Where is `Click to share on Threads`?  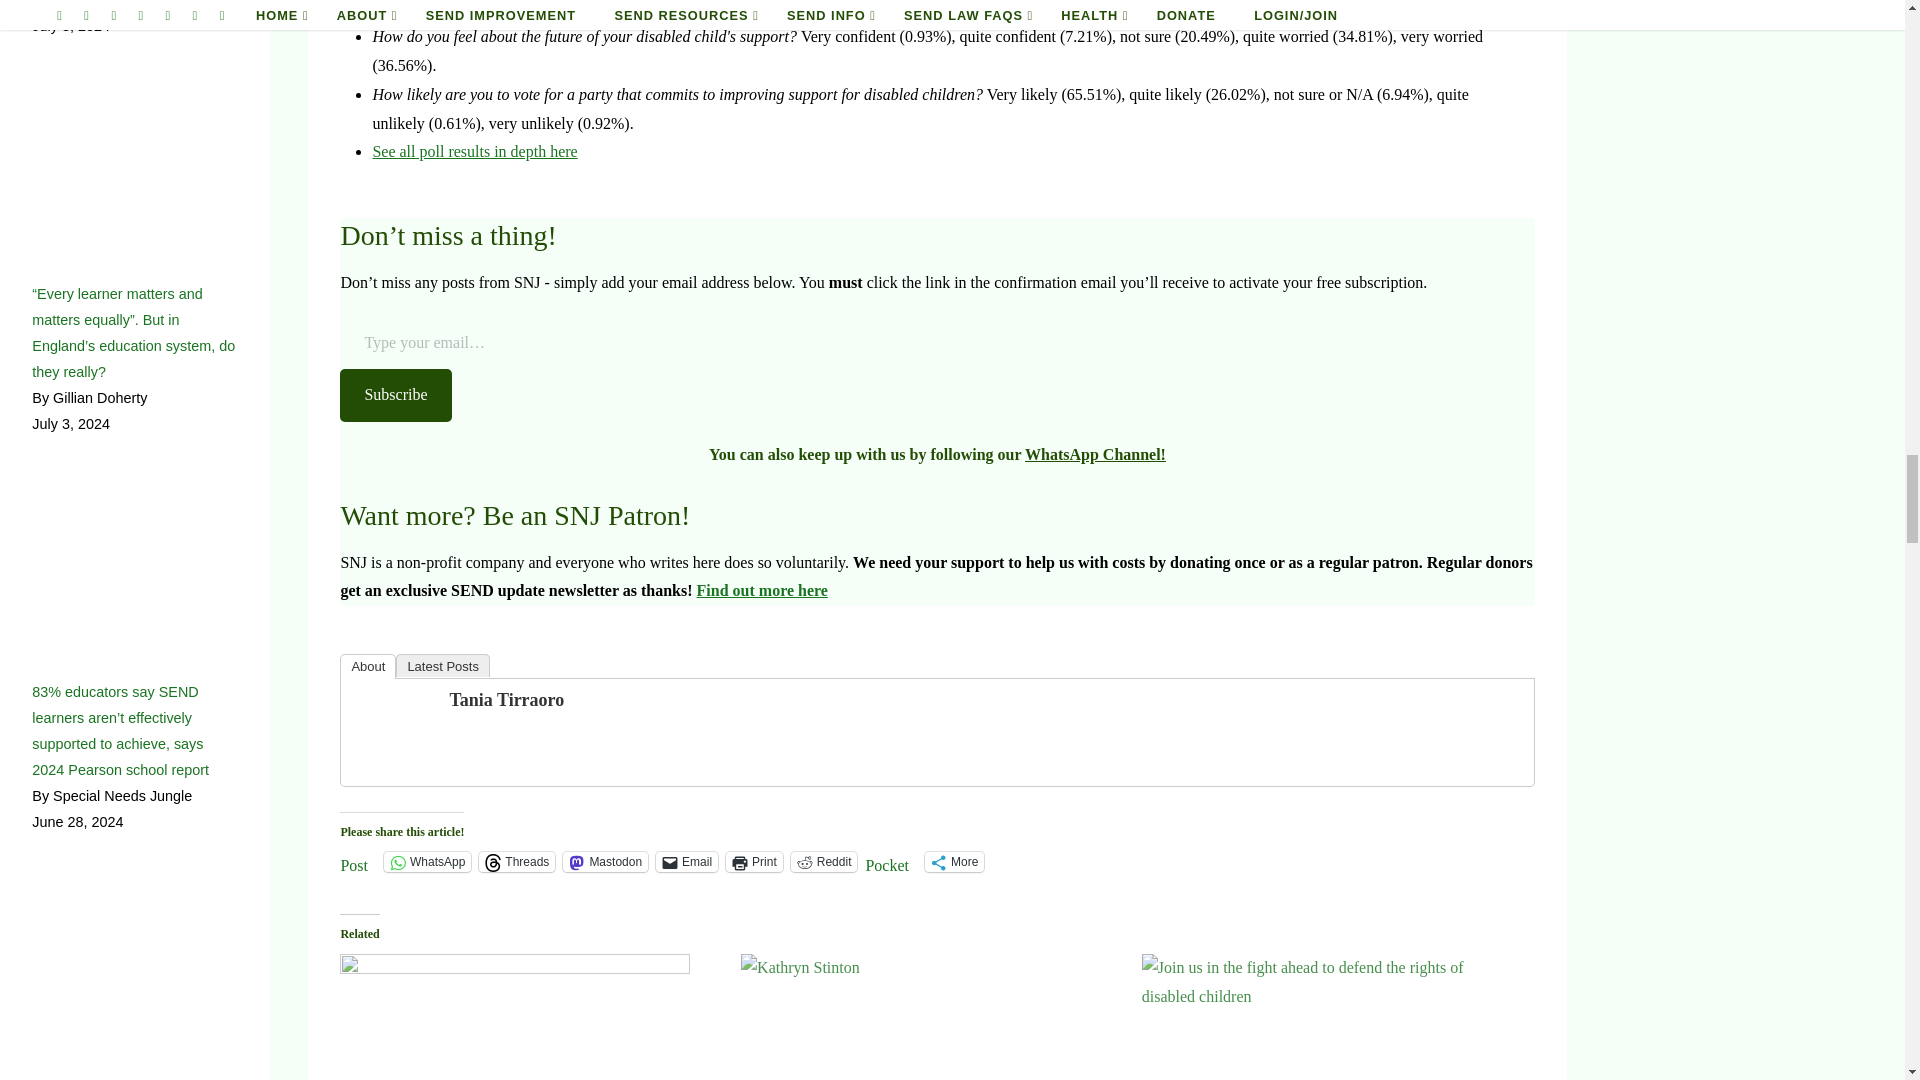
Click to share on Threads is located at coordinates (516, 862).